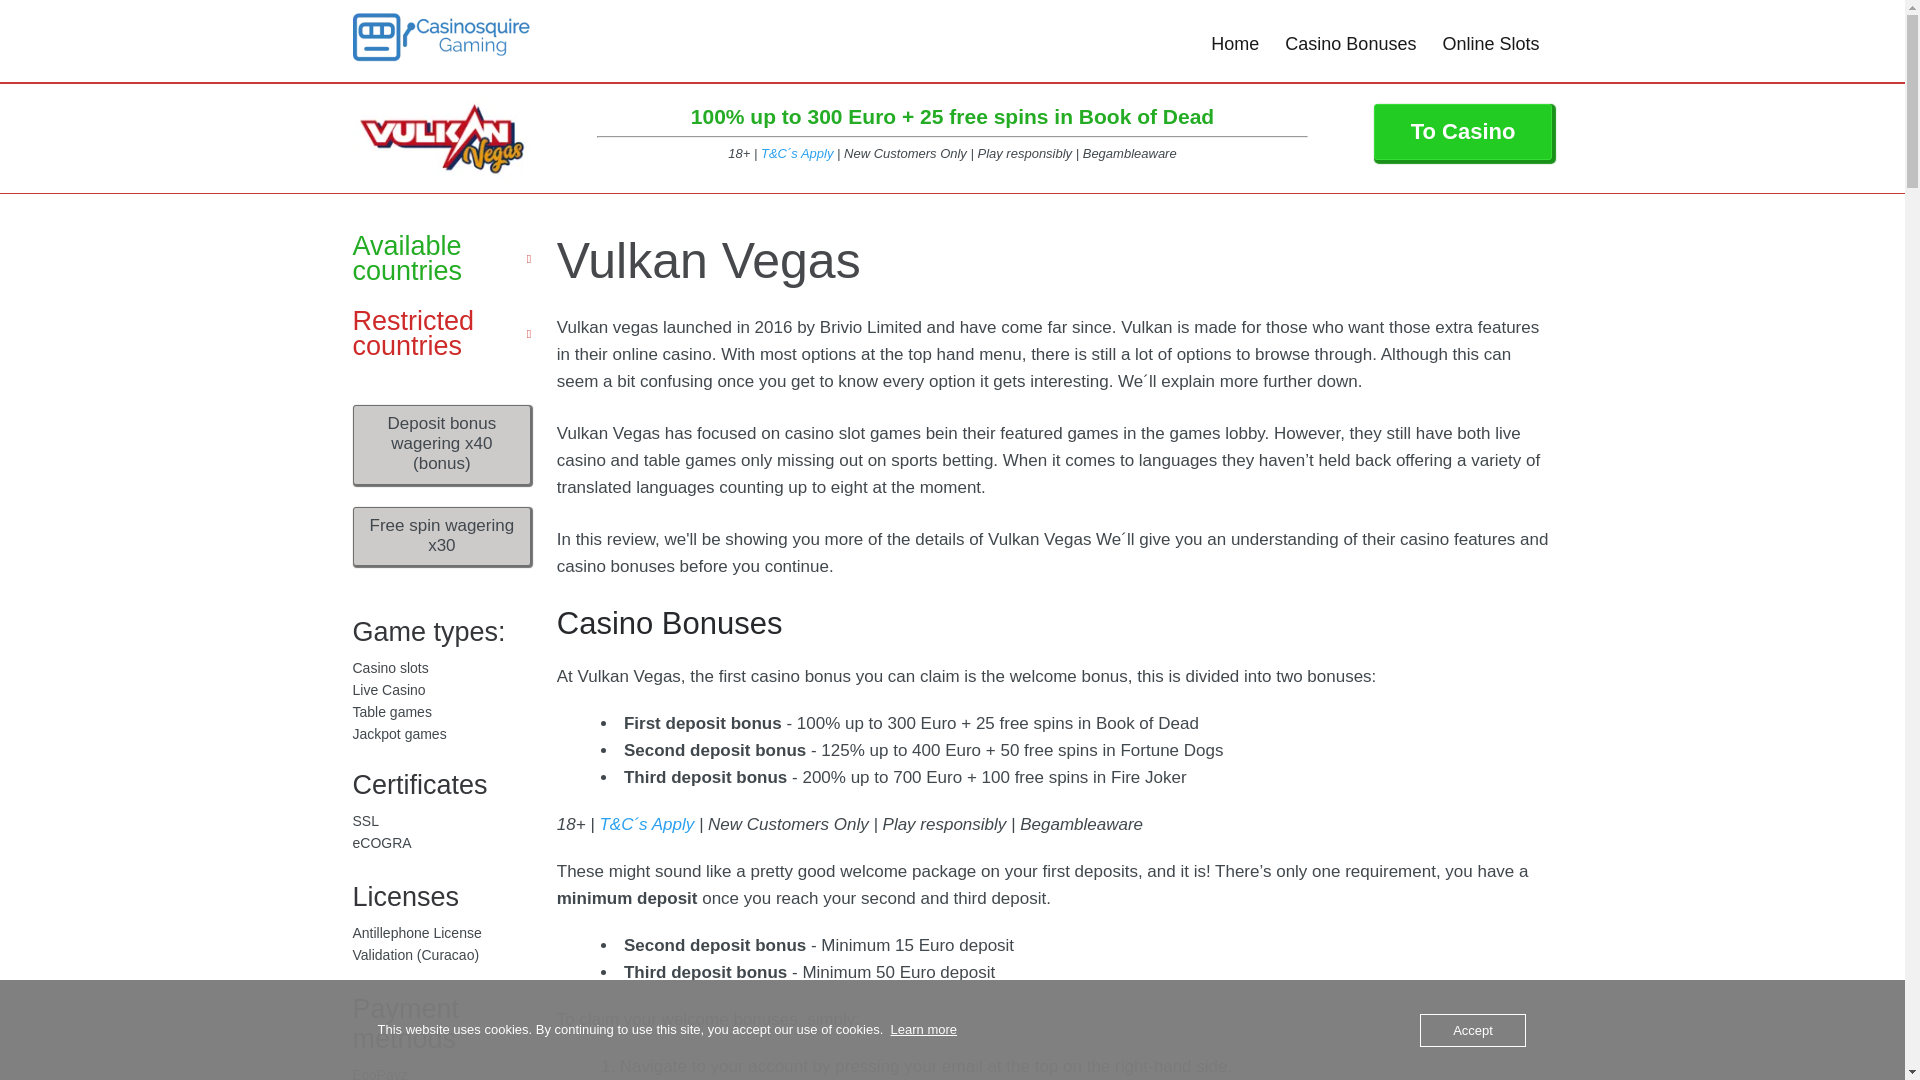 This screenshot has height=1080, width=1920. Describe the element at coordinates (1473, 1030) in the screenshot. I see `Accept` at that location.